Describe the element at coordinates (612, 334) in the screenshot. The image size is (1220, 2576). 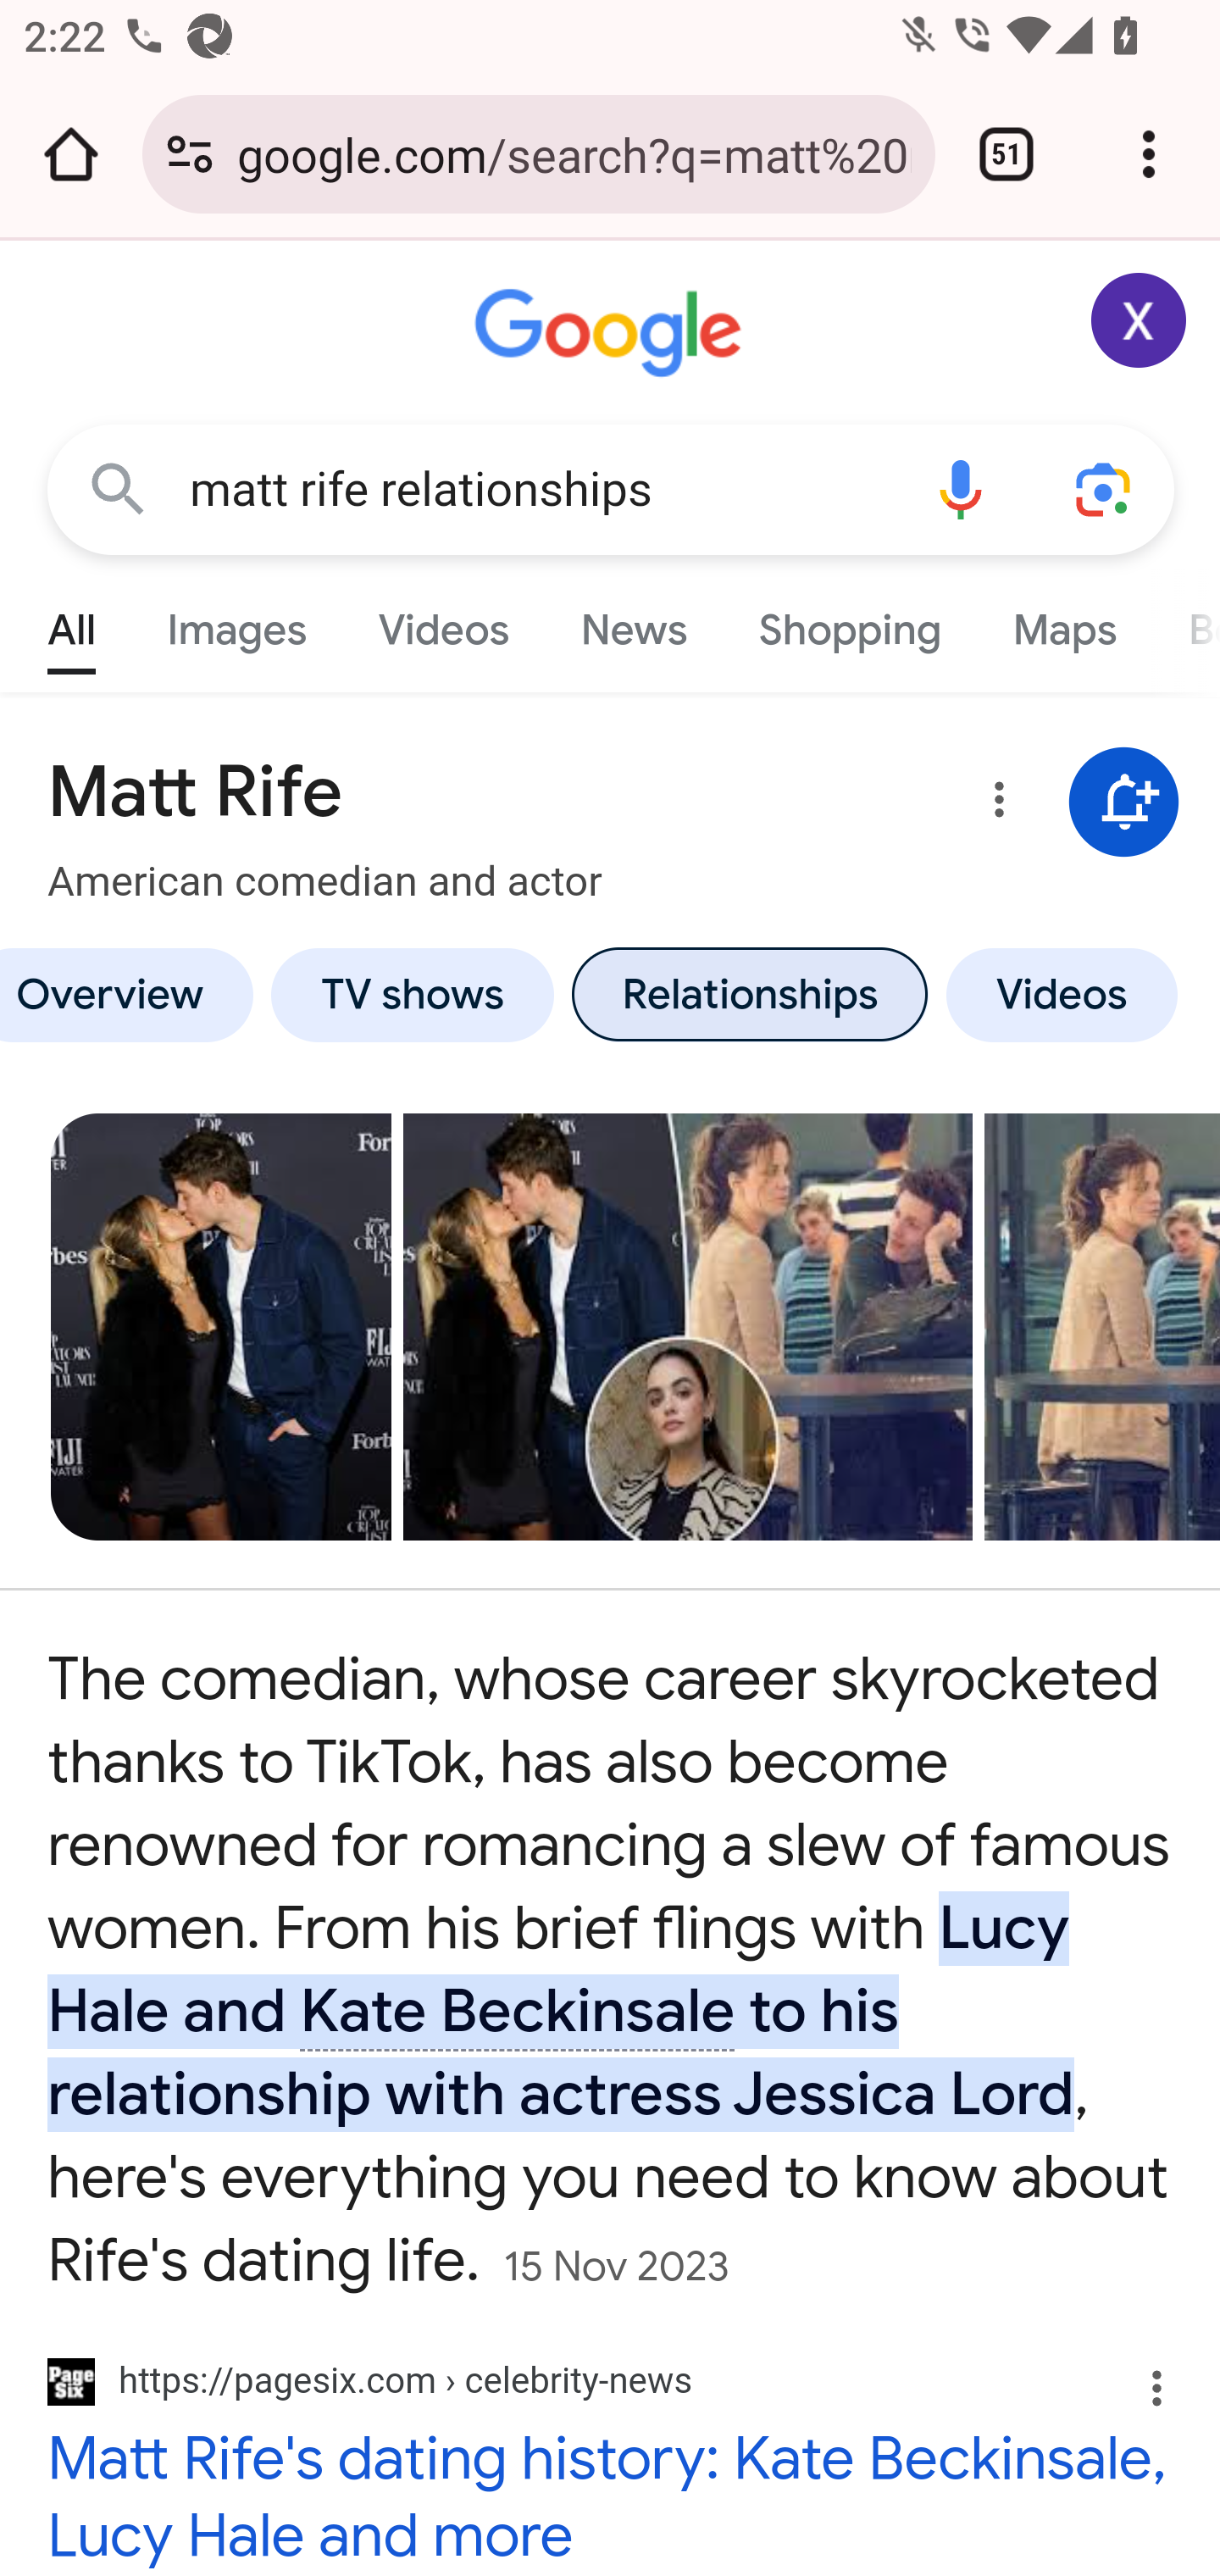
I see `Google` at that location.